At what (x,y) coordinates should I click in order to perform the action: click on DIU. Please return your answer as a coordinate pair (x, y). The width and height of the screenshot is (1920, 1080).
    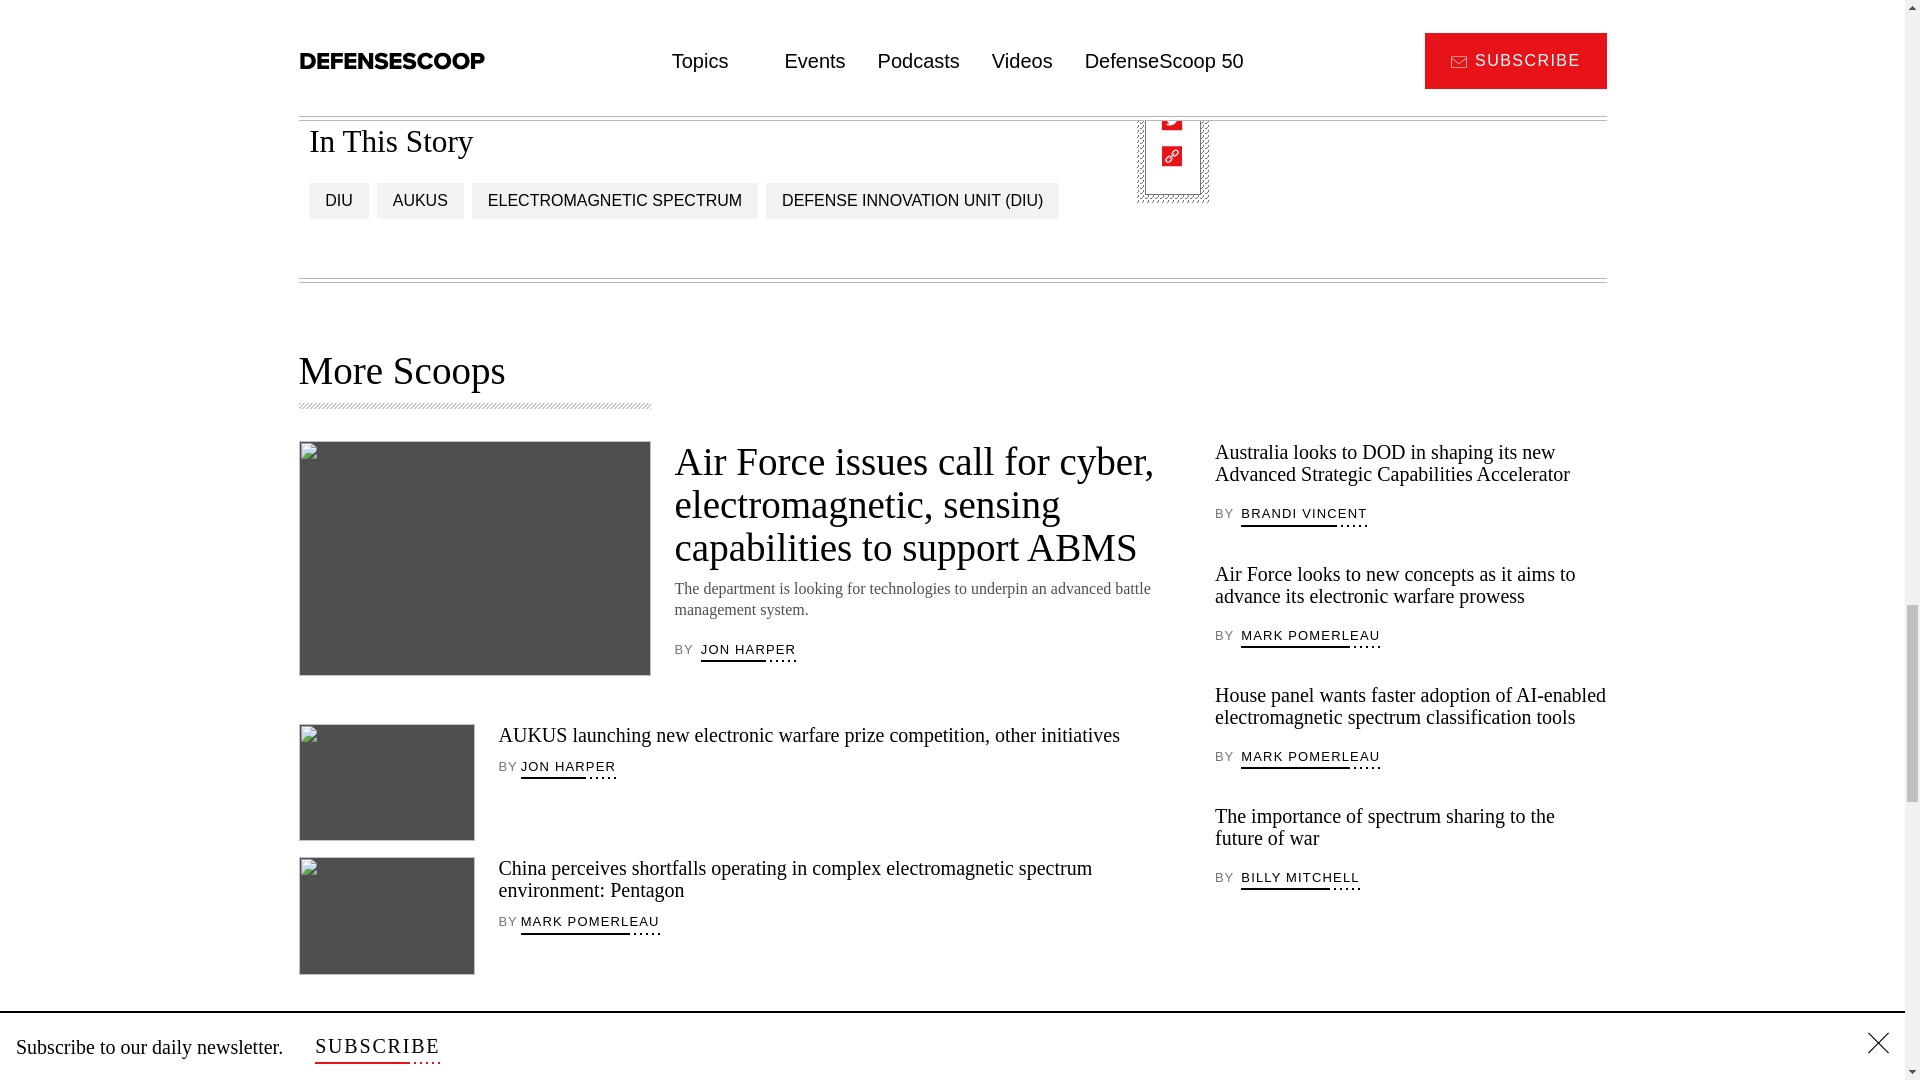
    Looking at the image, I should click on (338, 200).